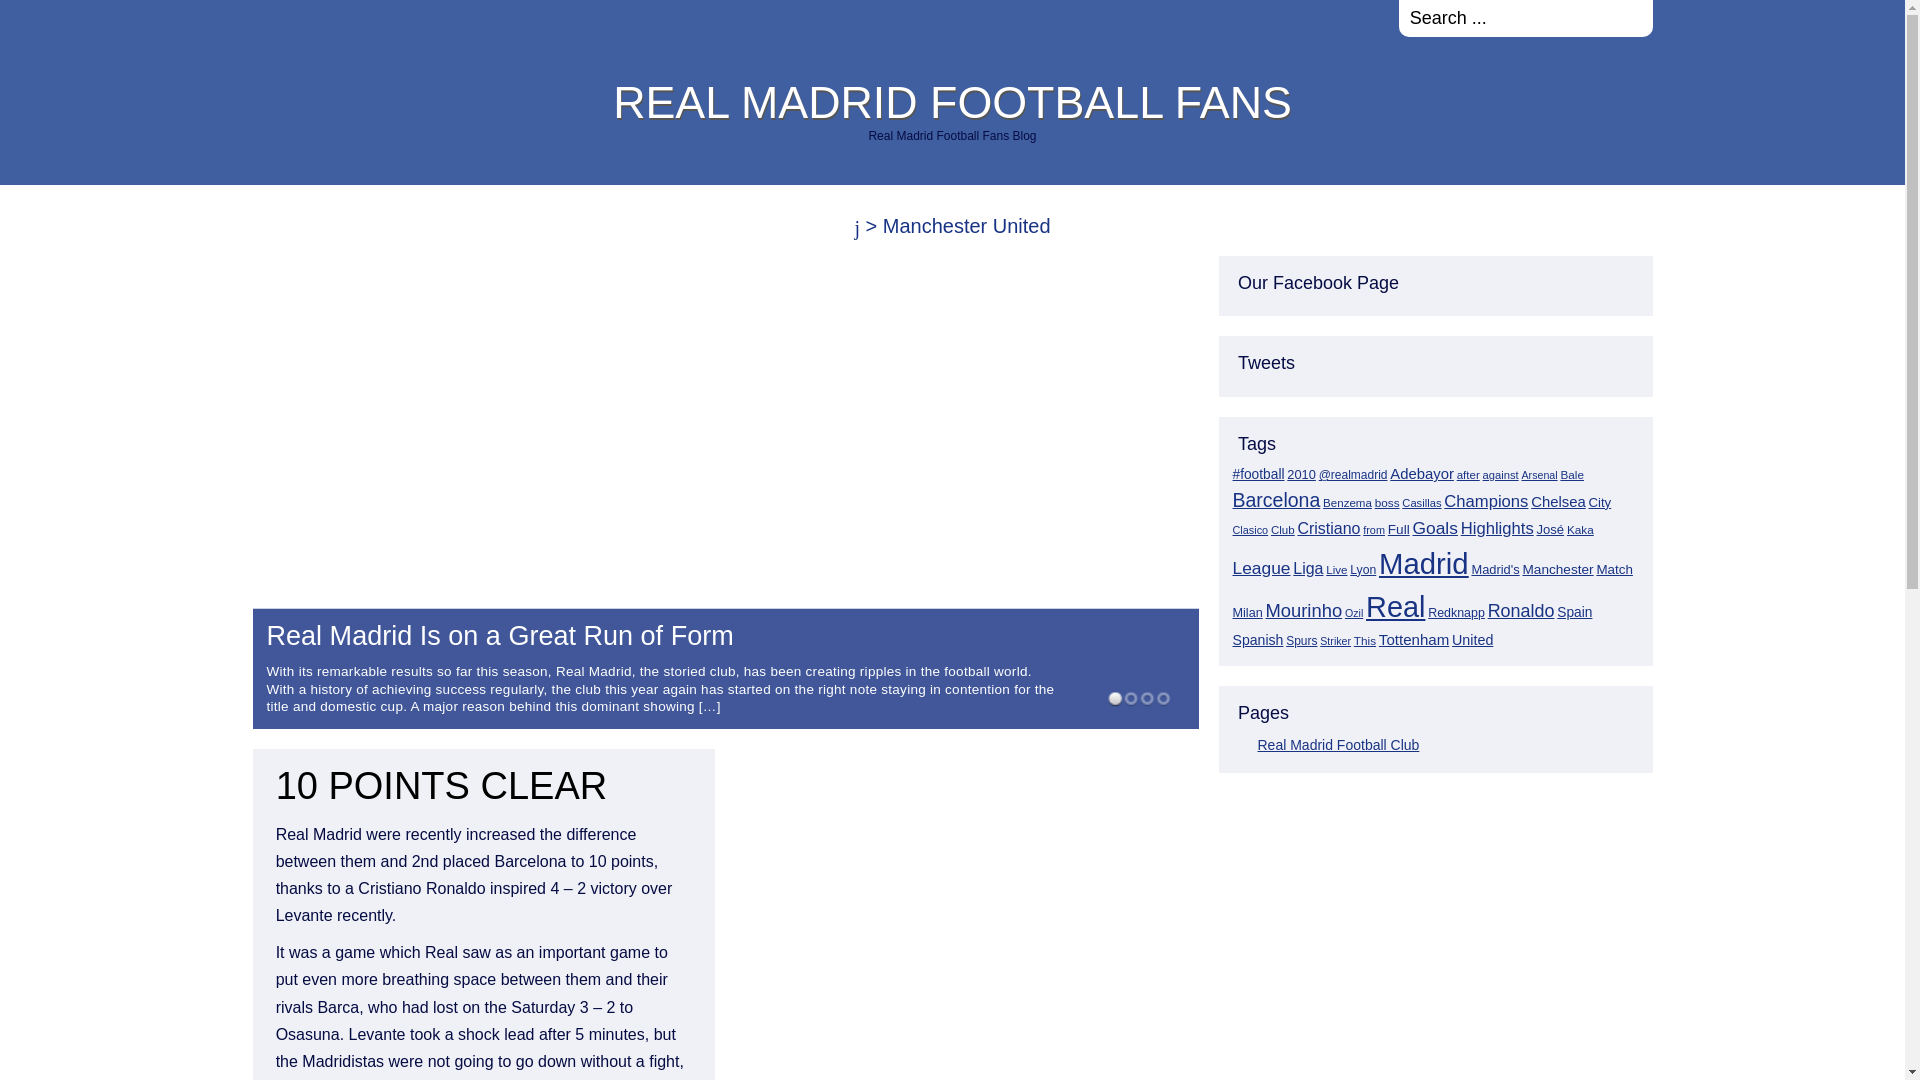 This screenshot has width=1920, height=1080. Describe the element at coordinates (1558, 501) in the screenshot. I see `Chelsea` at that location.